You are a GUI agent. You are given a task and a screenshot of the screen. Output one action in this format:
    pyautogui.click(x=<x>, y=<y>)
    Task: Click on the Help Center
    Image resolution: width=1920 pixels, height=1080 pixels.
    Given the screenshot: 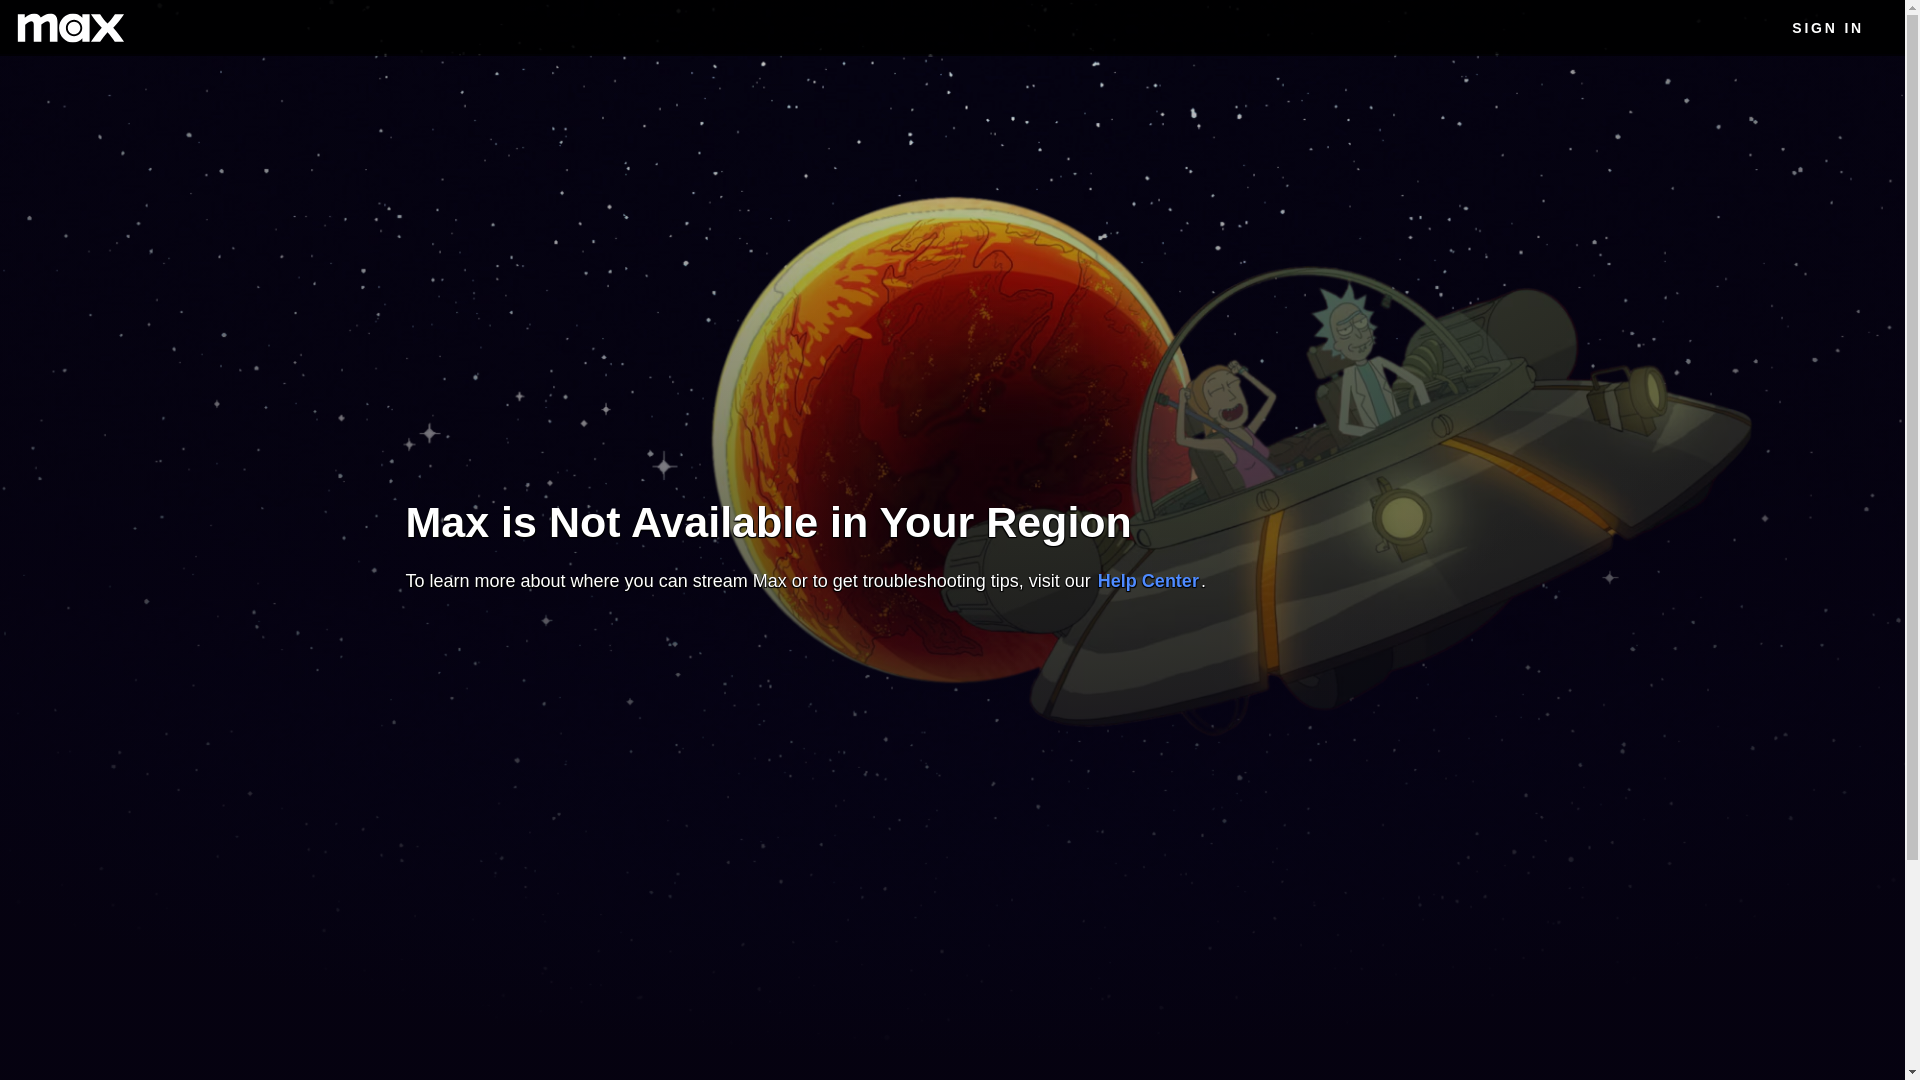 What is the action you would take?
    pyautogui.click(x=1148, y=580)
    